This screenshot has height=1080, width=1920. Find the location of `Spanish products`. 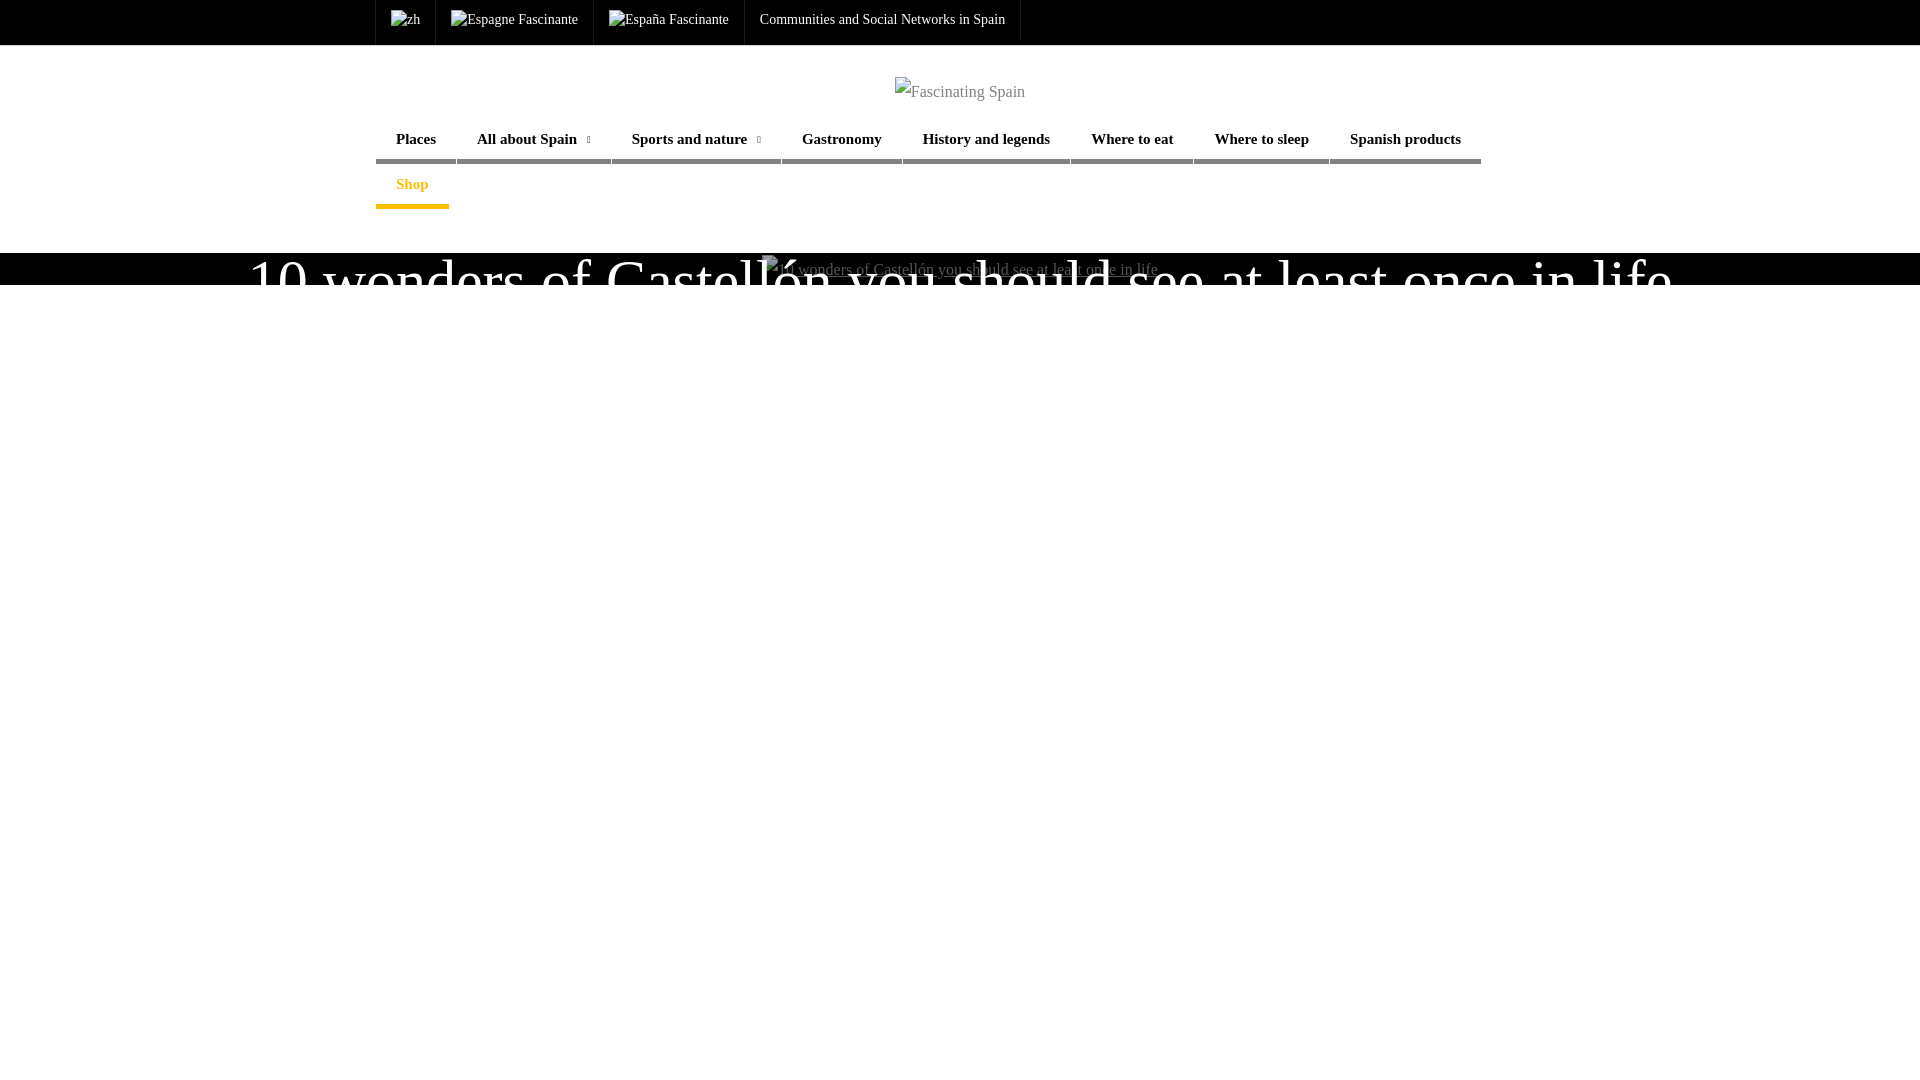

Spanish products is located at coordinates (1405, 141).